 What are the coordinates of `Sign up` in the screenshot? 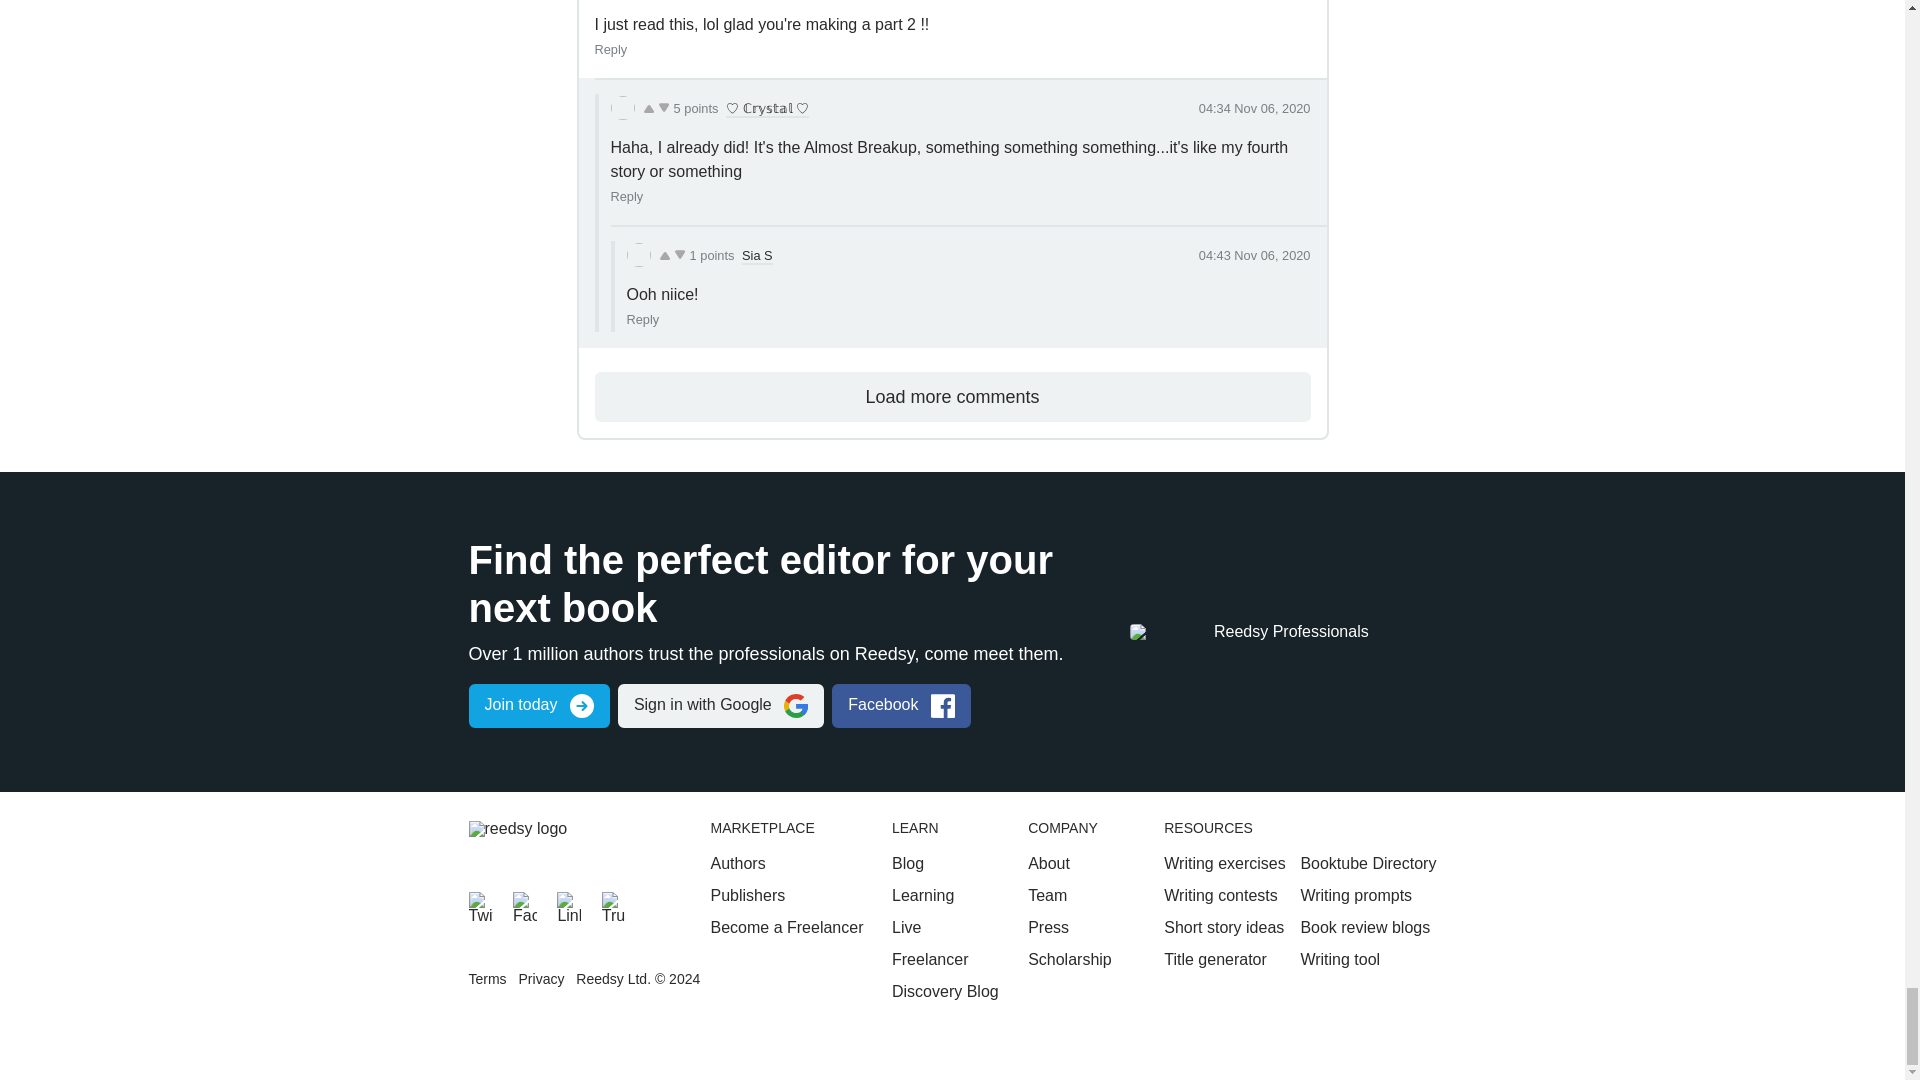 It's located at (538, 705).